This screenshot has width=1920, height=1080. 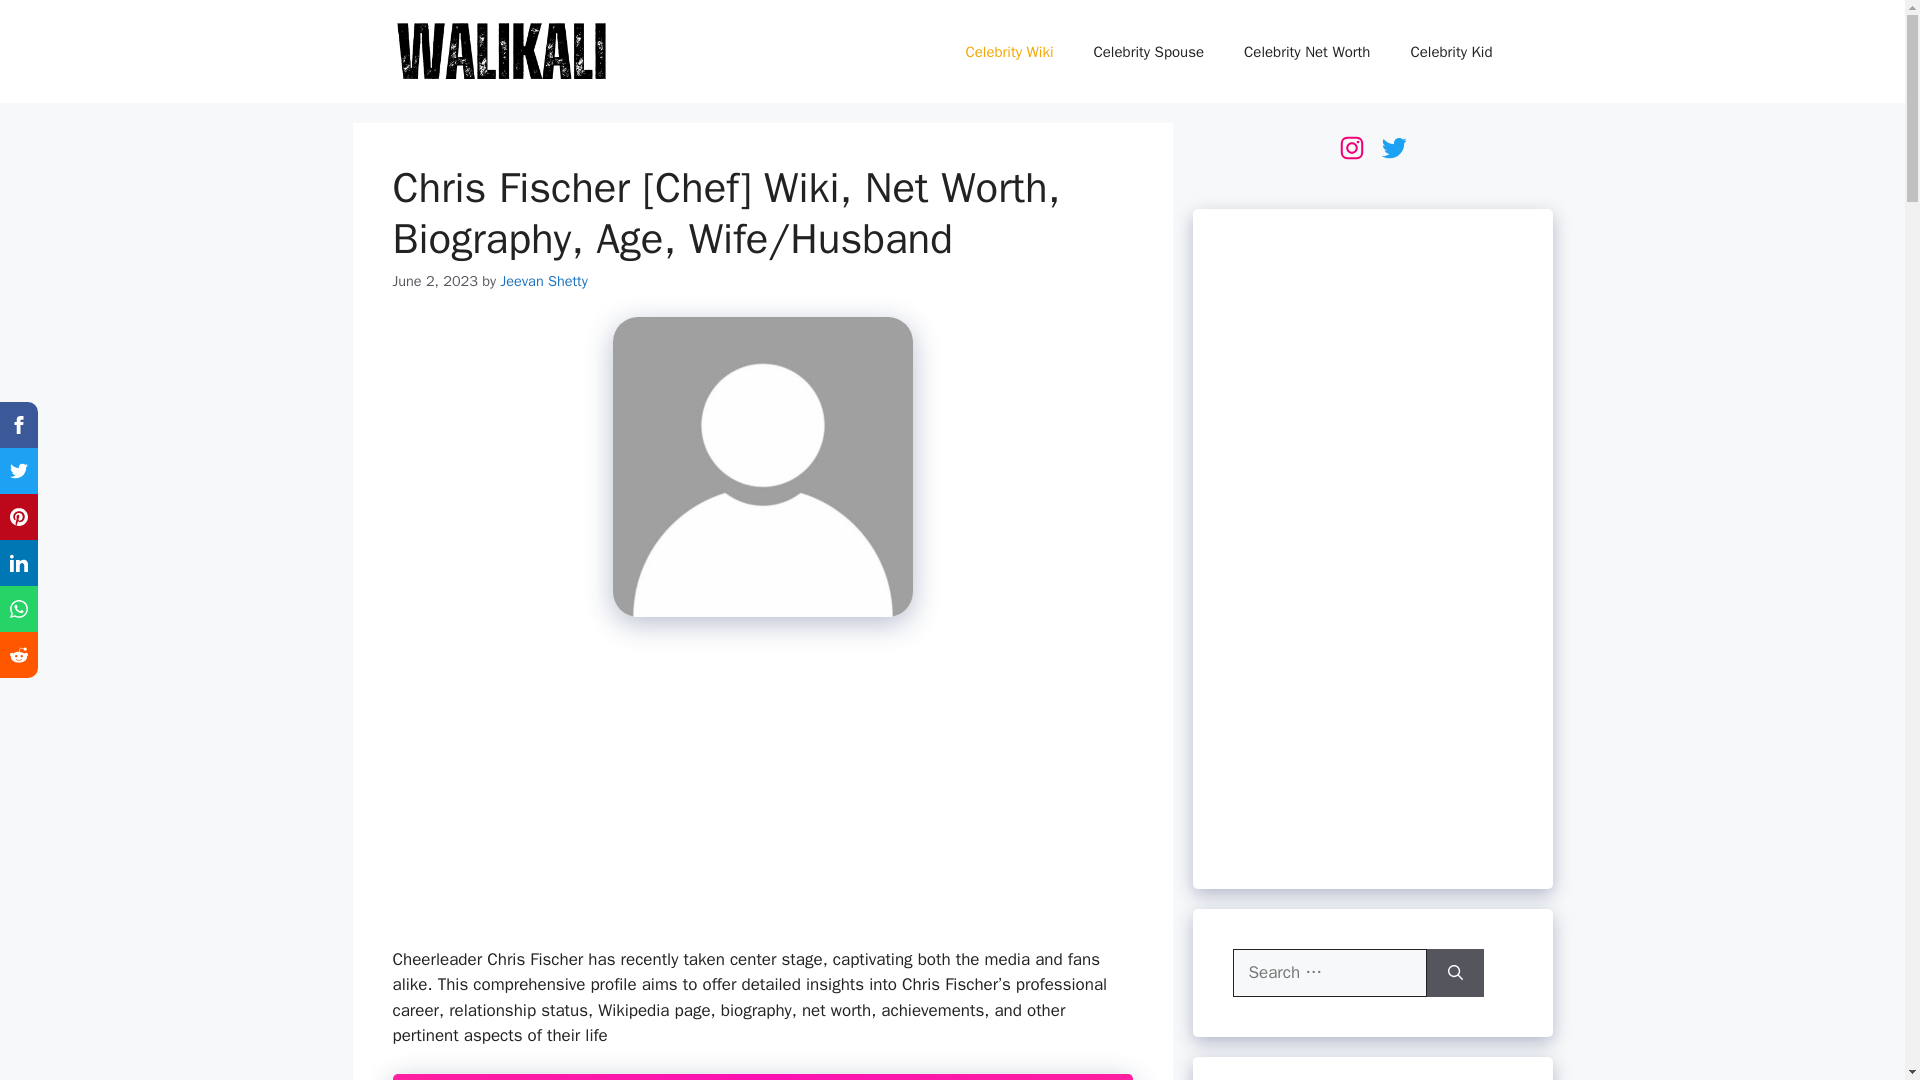 I want to click on Jeevan Shetty, so click(x=543, y=281).